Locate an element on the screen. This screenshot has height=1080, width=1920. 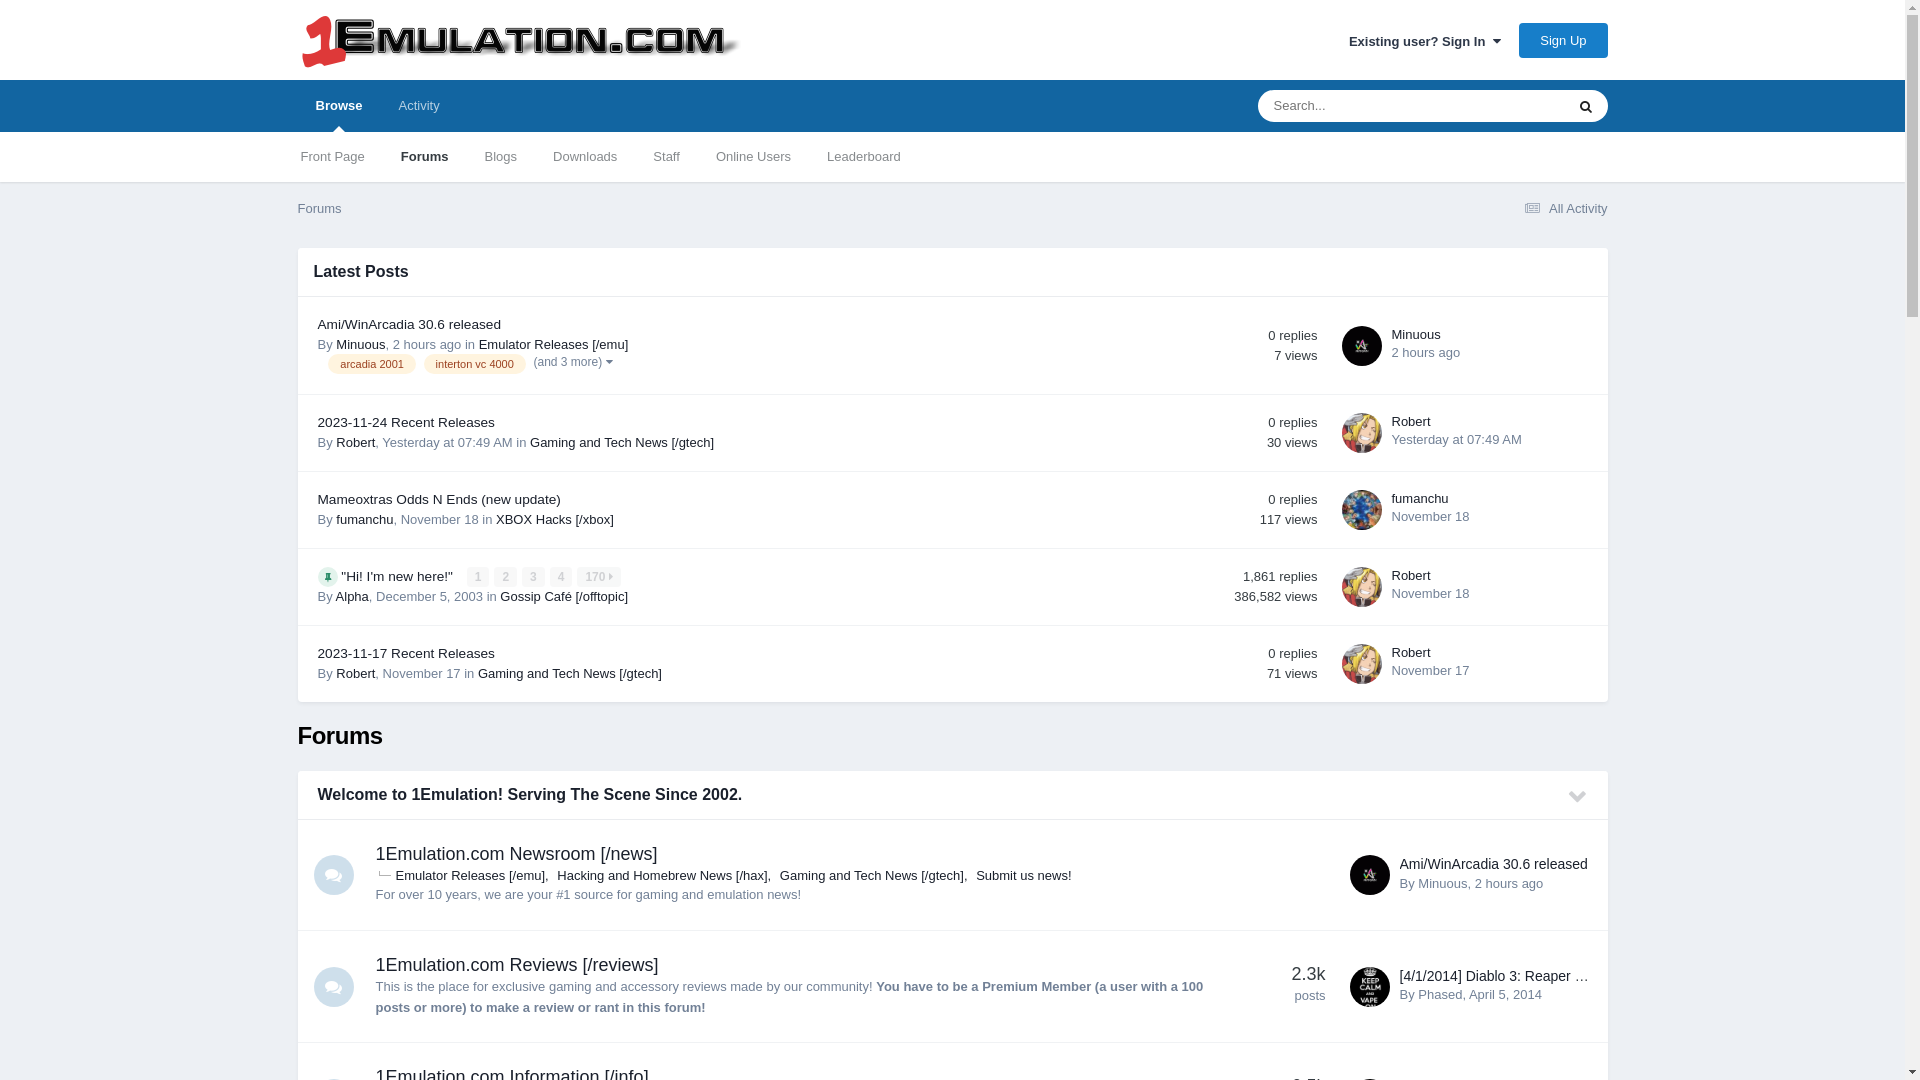
Submit us news! is located at coordinates (1024, 875).